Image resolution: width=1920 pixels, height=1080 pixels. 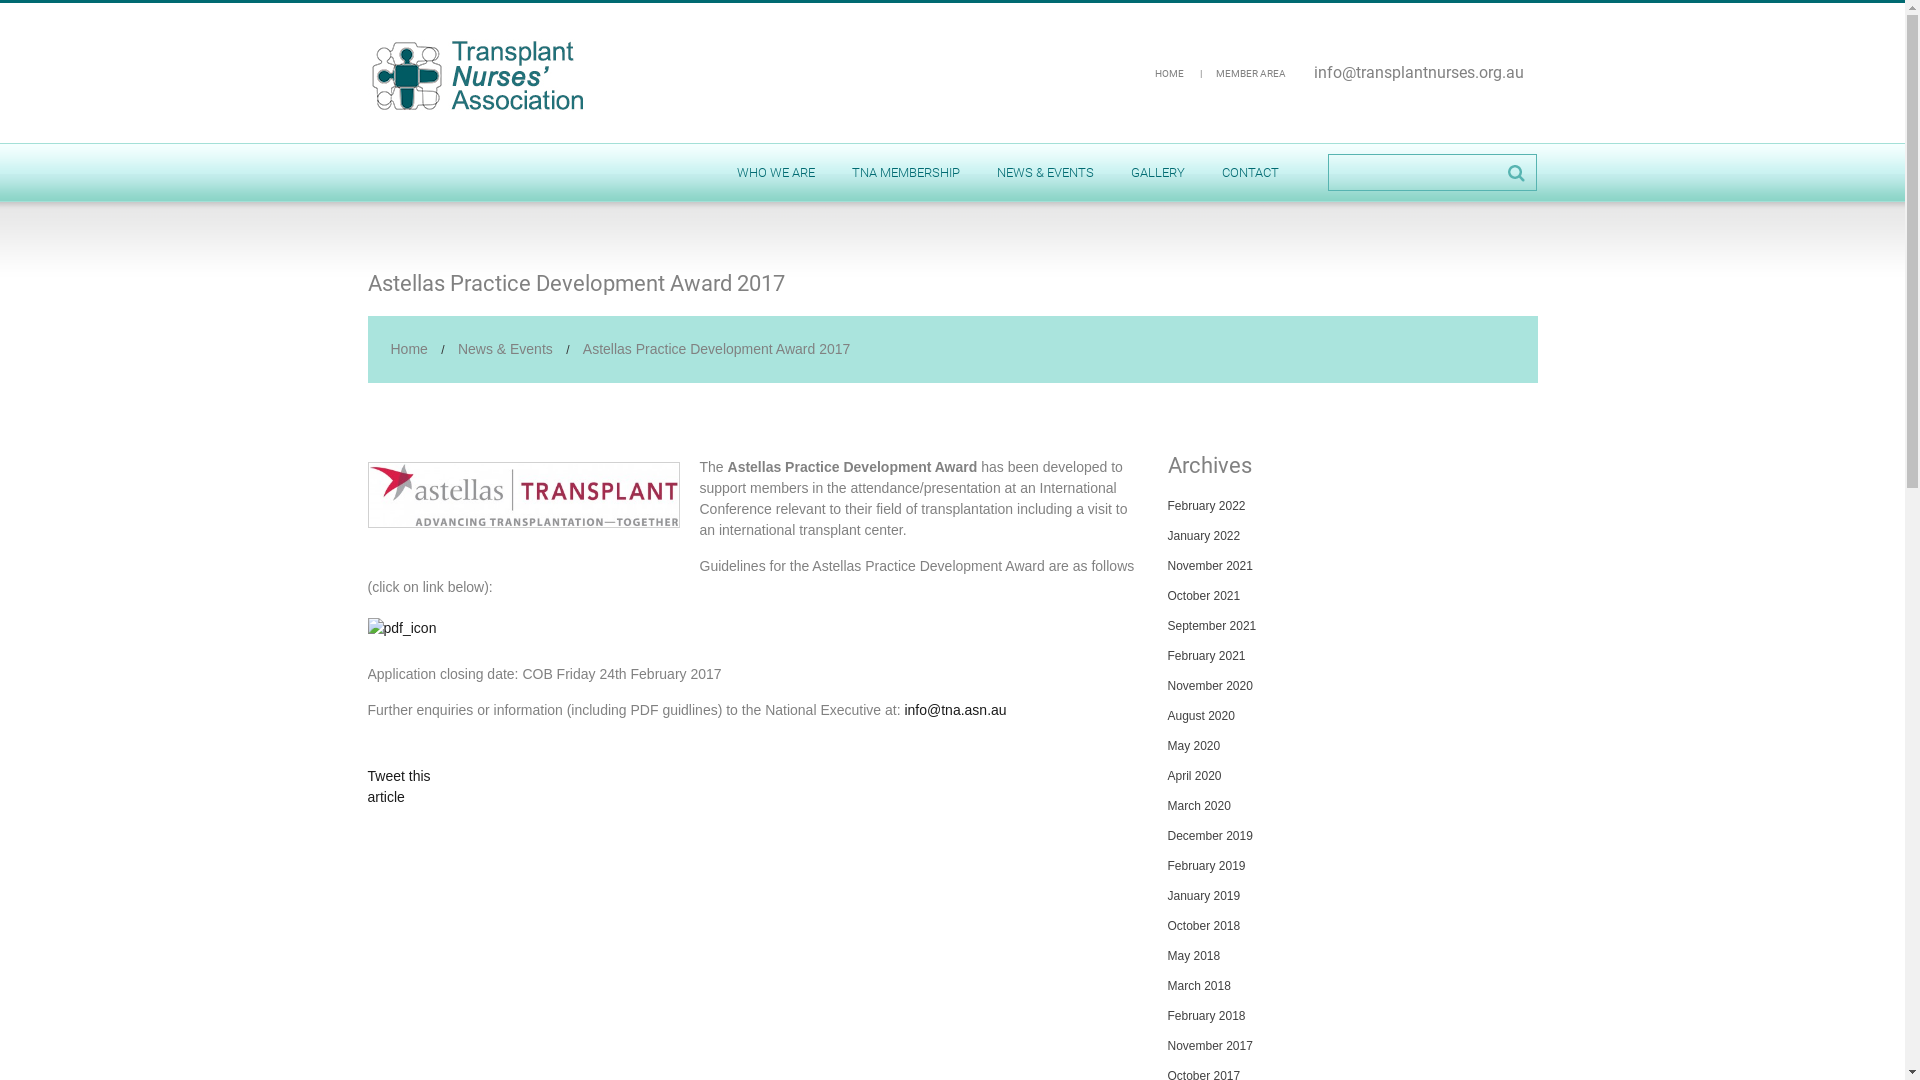 I want to click on October 2021, so click(x=1204, y=596).